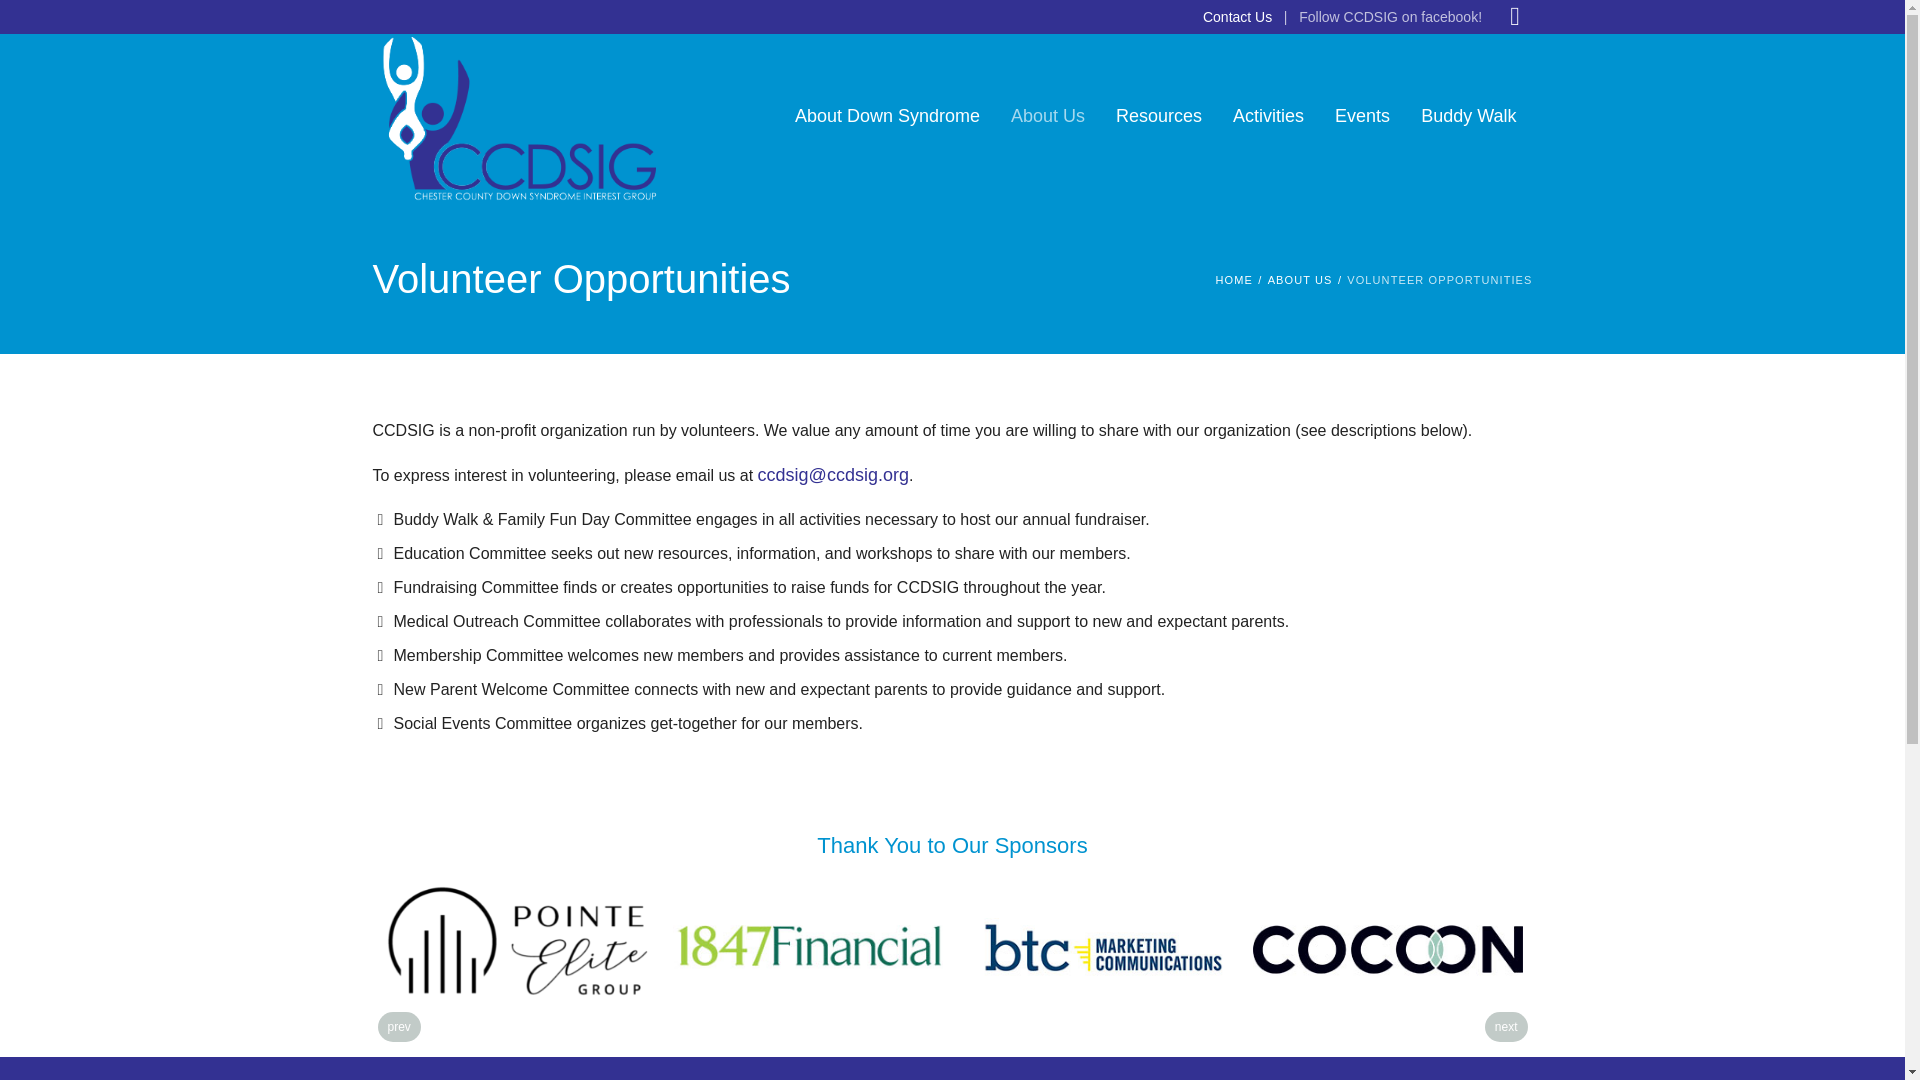 This screenshot has height=1080, width=1920. I want to click on Resources, so click(1158, 115).